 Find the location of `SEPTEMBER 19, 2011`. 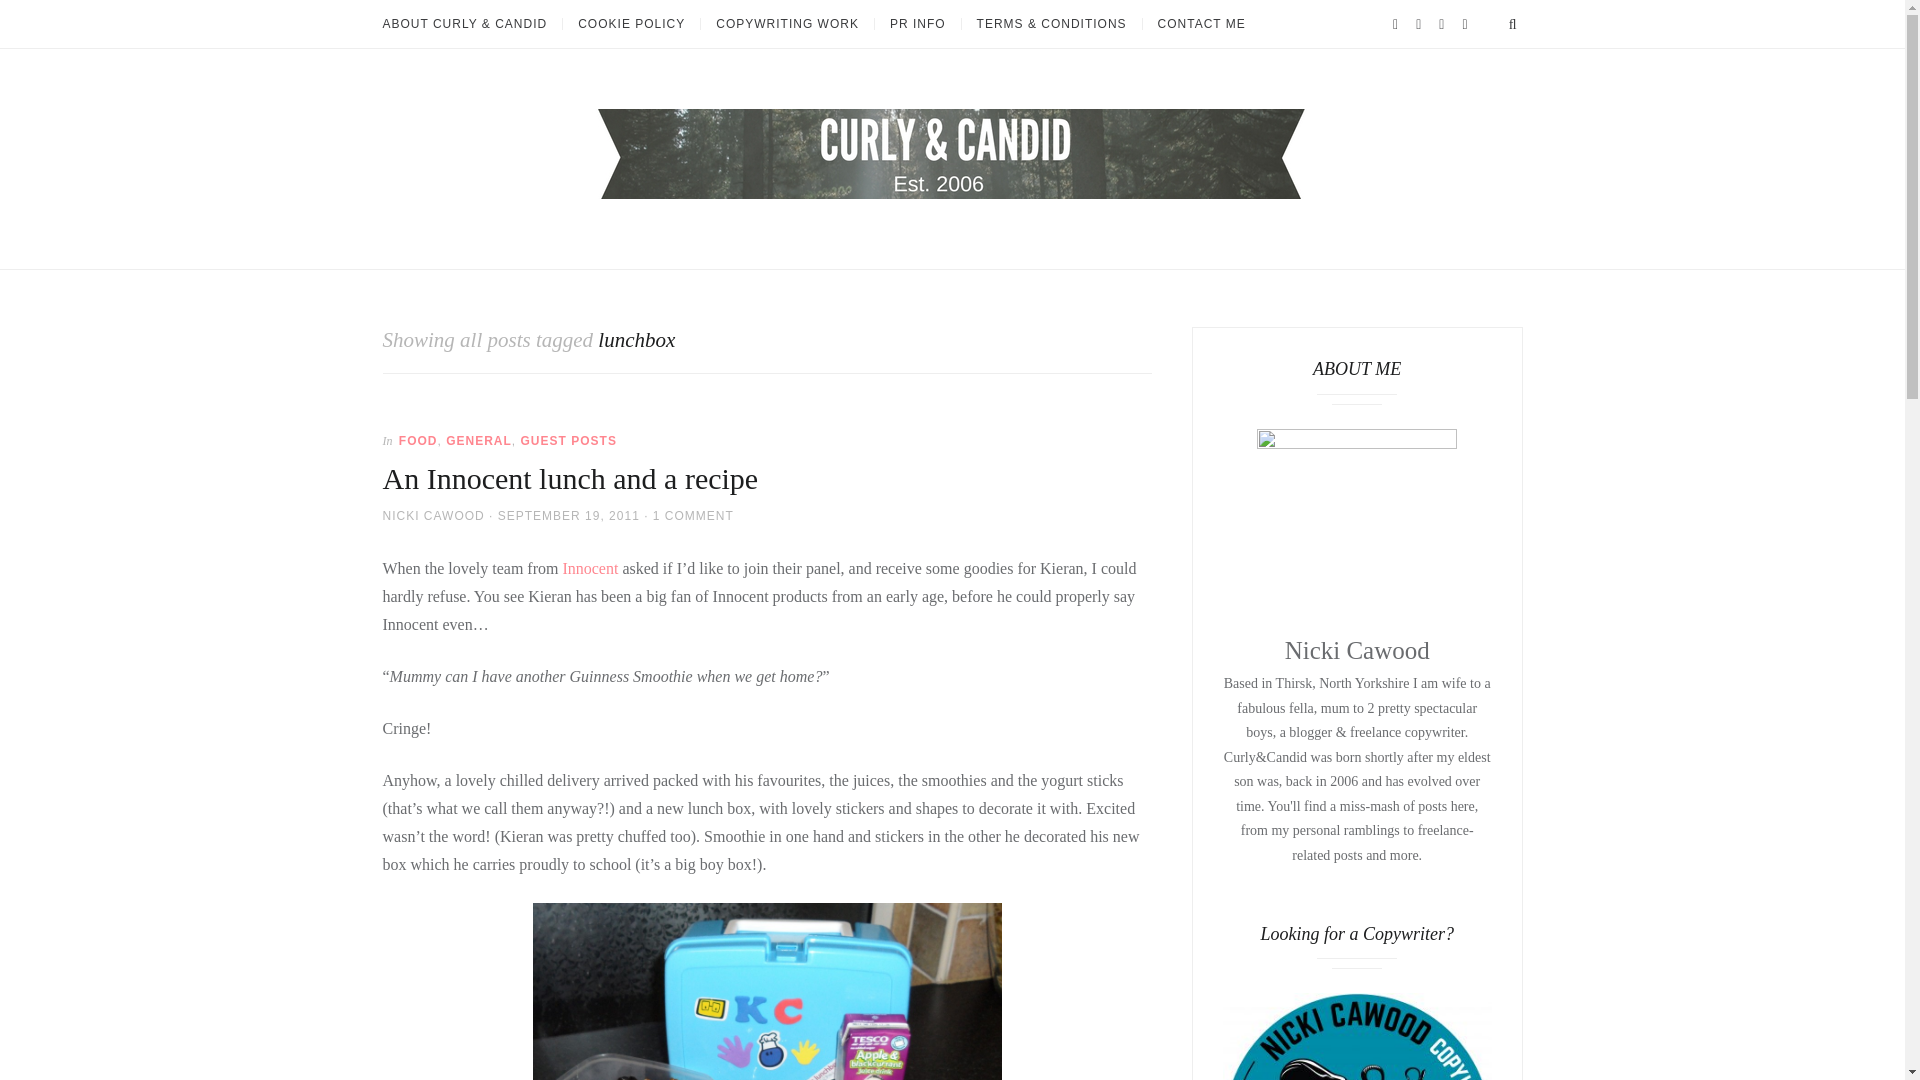

SEPTEMBER 19, 2011 is located at coordinates (568, 515).